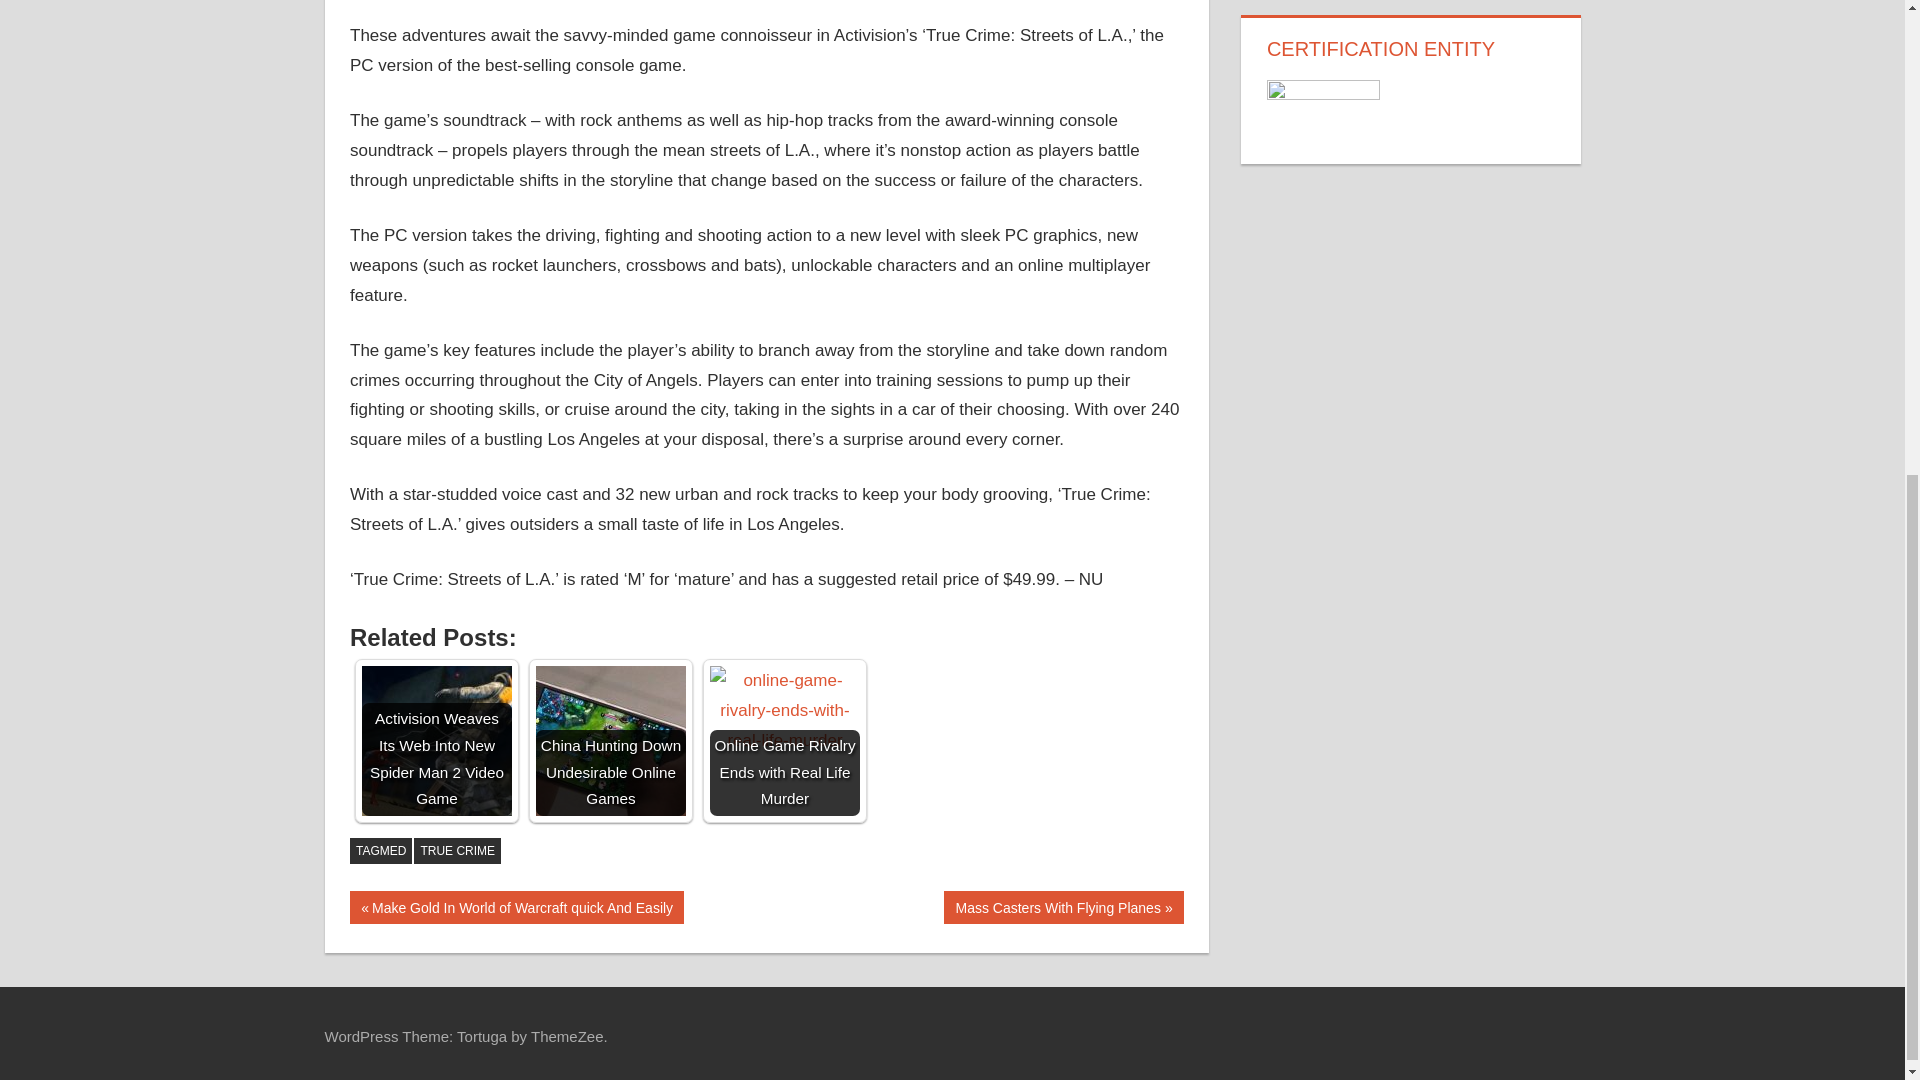 The height and width of the screenshot is (1080, 1920). I want to click on China Hunting Down Undesirable Online Games, so click(437, 741).